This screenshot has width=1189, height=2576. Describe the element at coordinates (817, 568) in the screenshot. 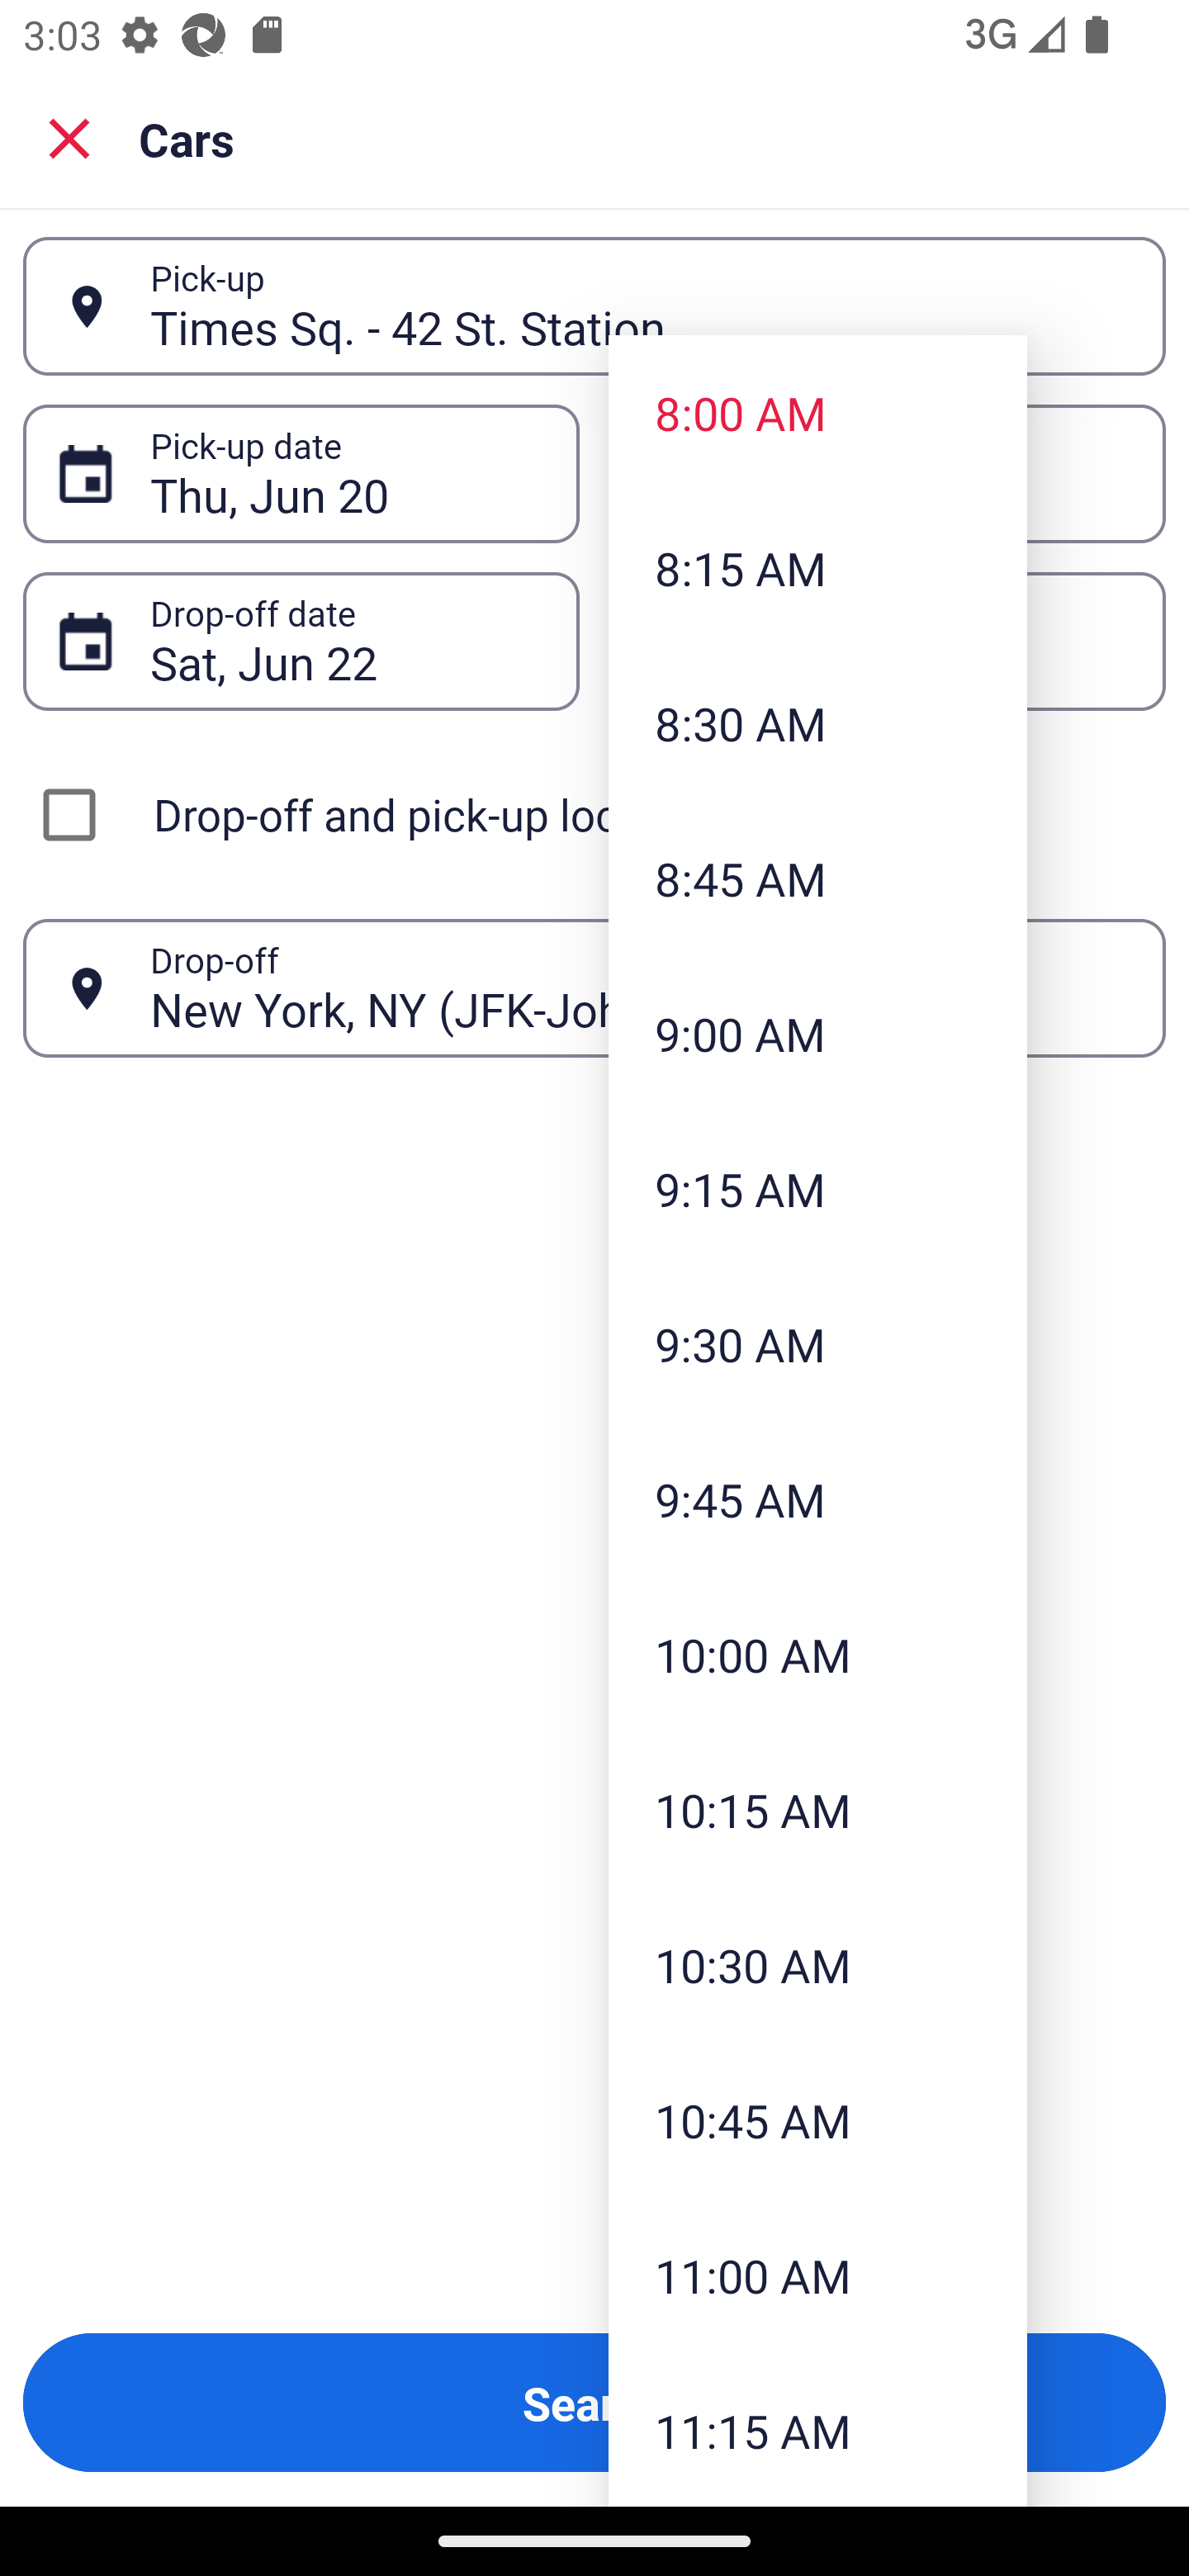

I see `8:15 AM` at that location.